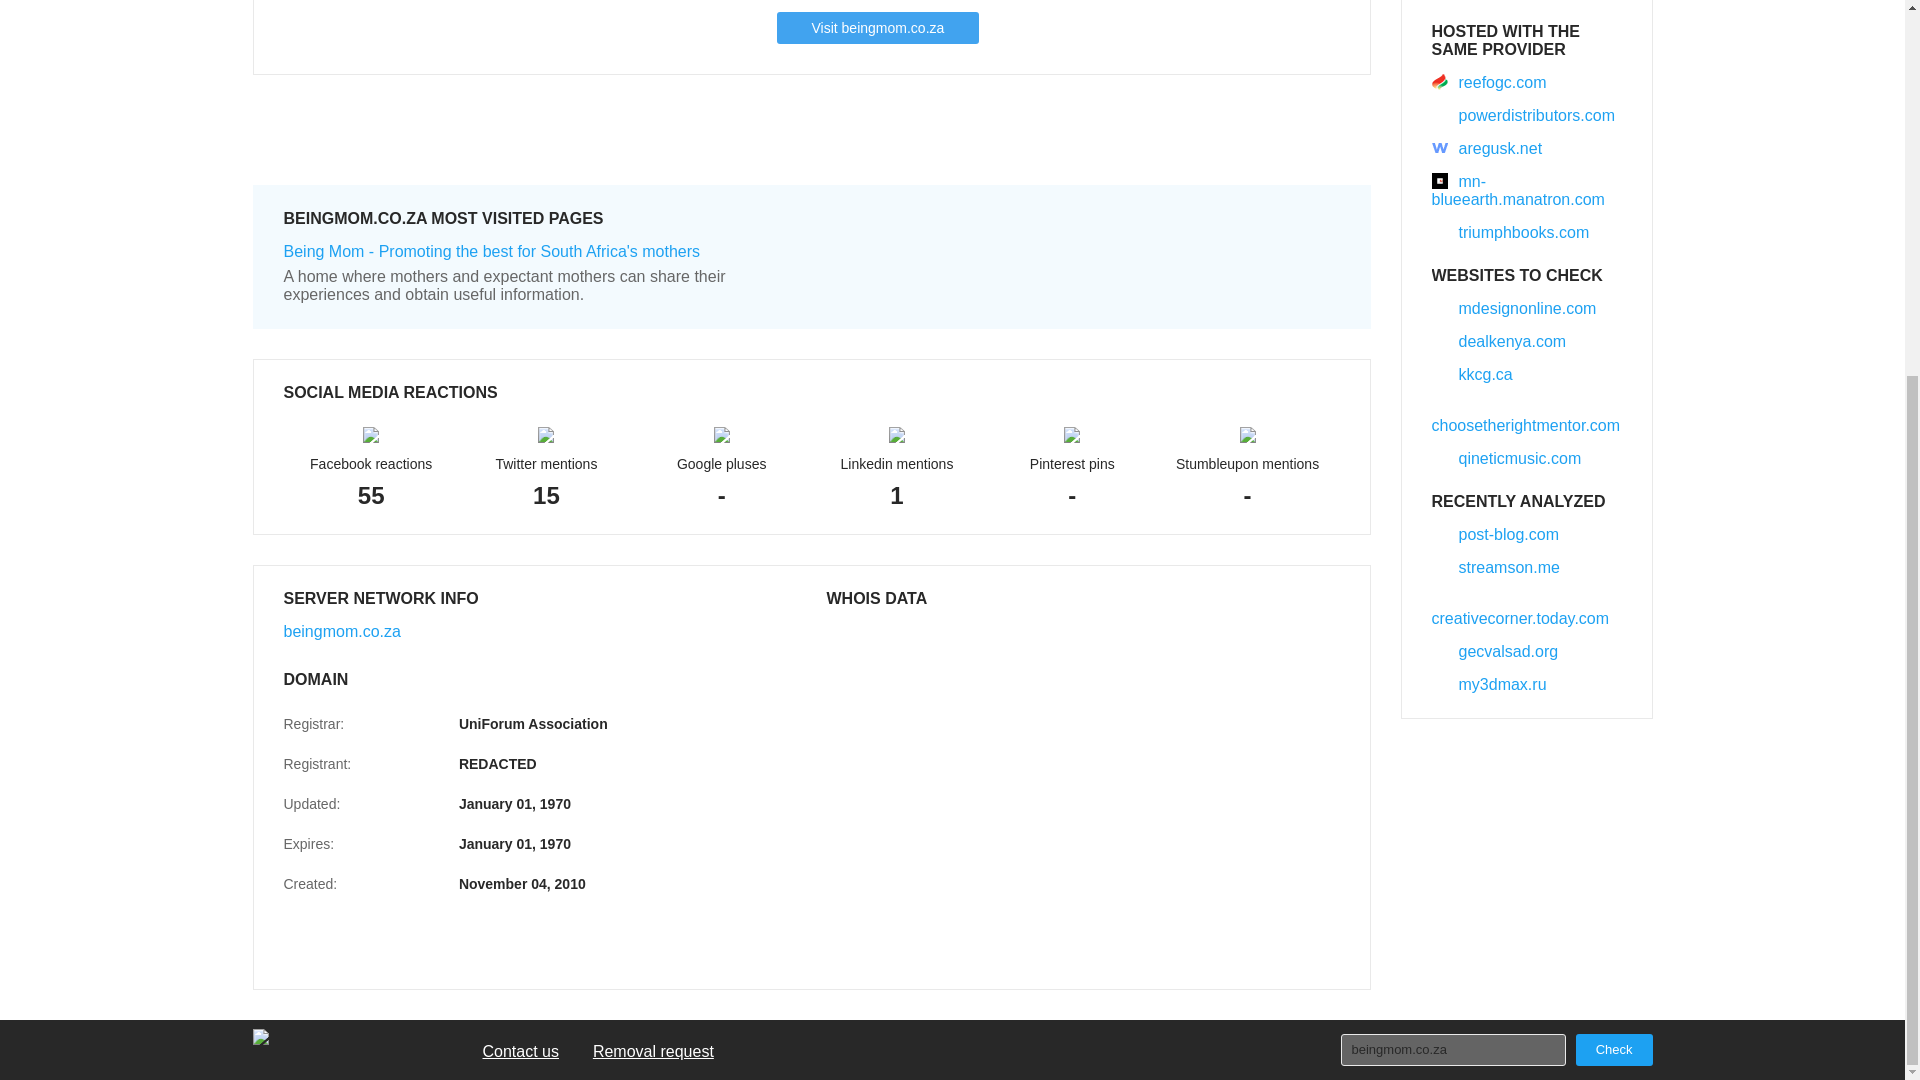 The image size is (1920, 1080). I want to click on beingmom.co.za, so click(1452, 1049).